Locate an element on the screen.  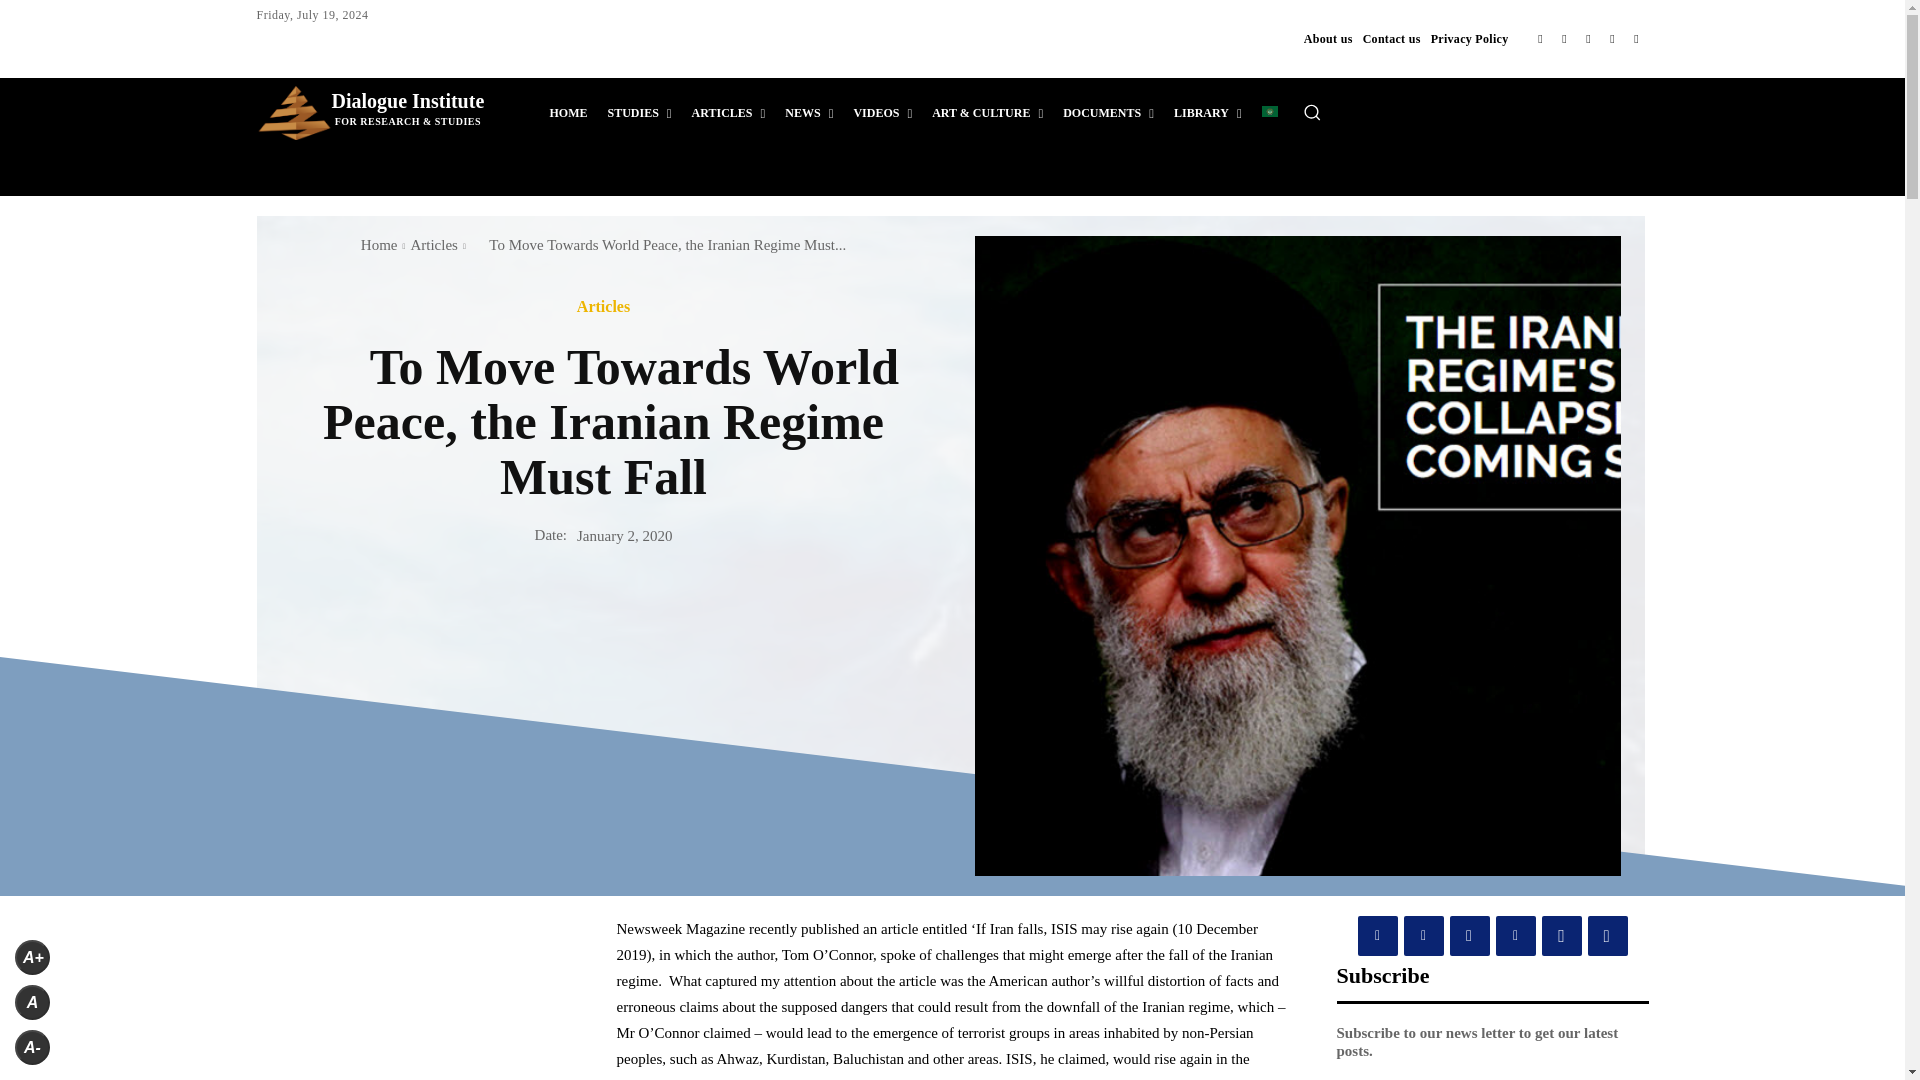
Twitter is located at coordinates (1612, 38).